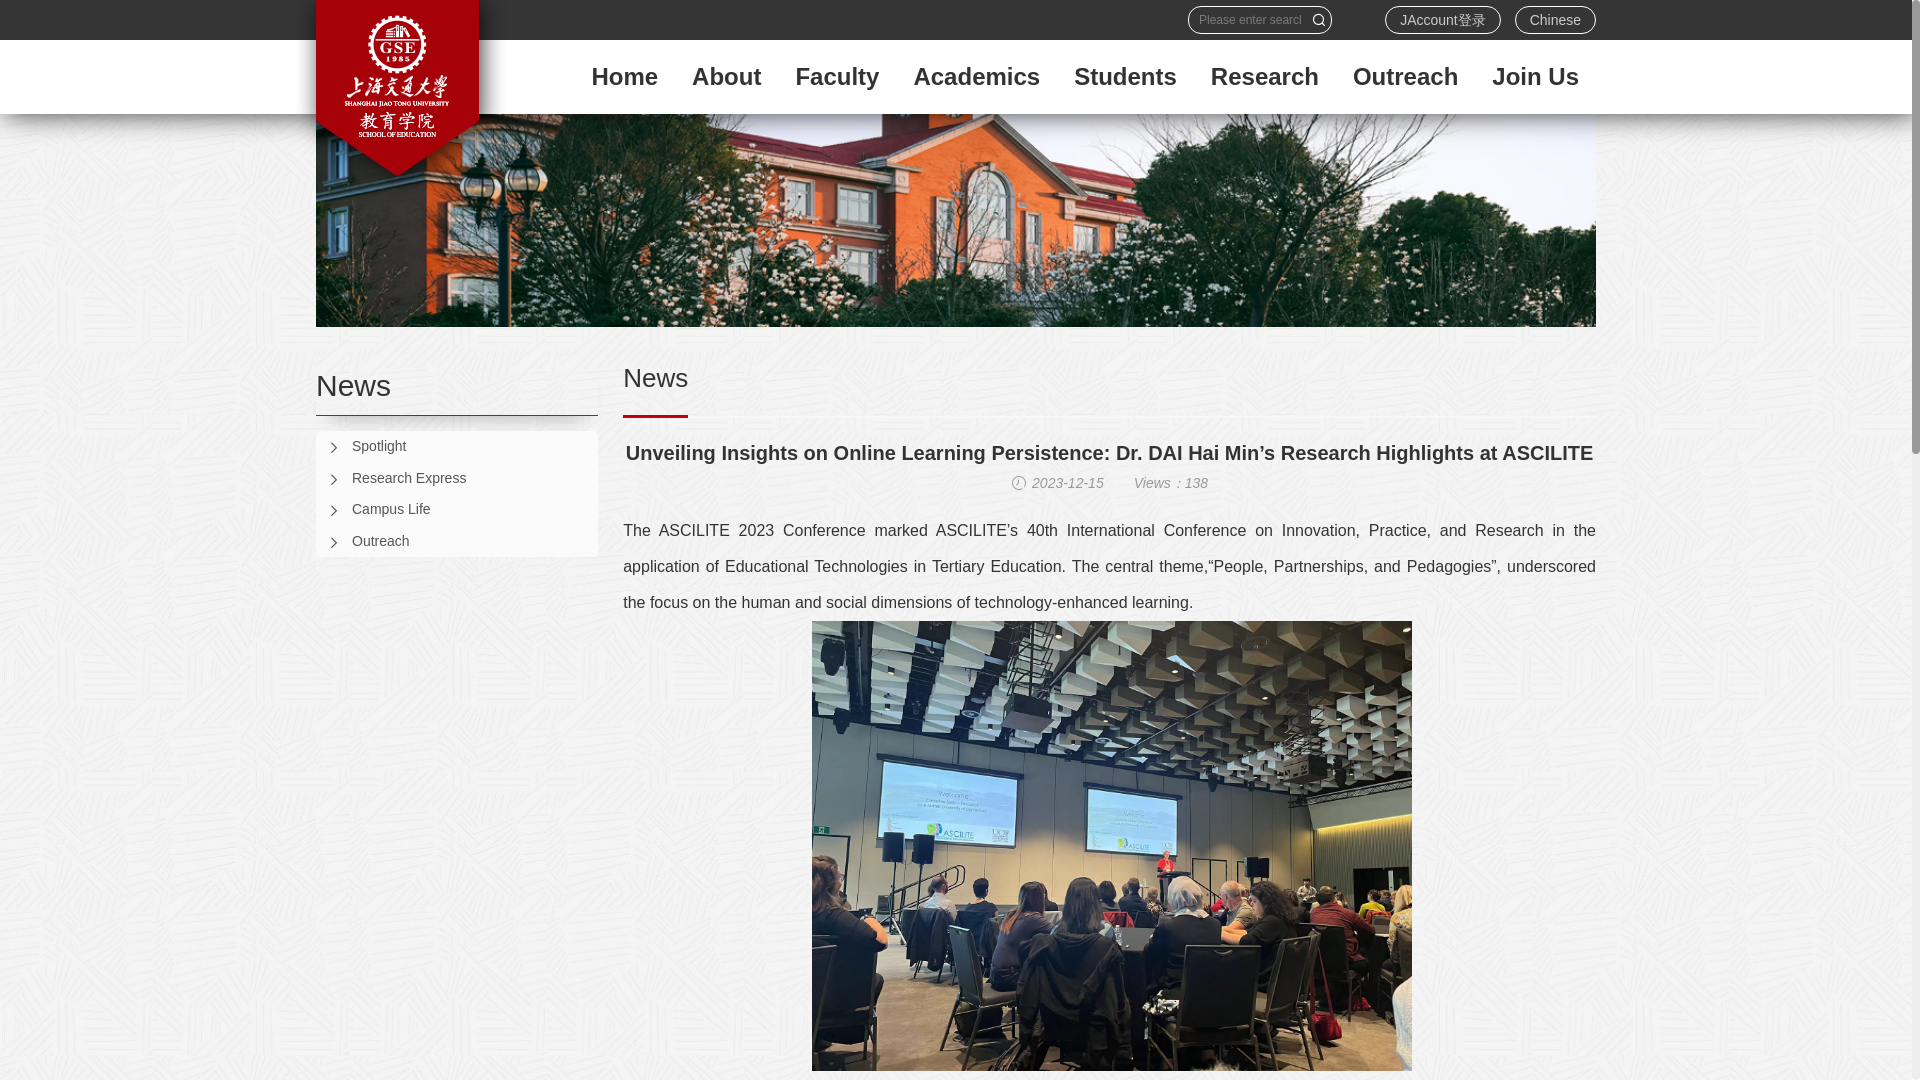 The image size is (1920, 1080). What do you see at coordinates (624, 76) in the screenshot?
I see `Home` at bounding box center [624, 76].